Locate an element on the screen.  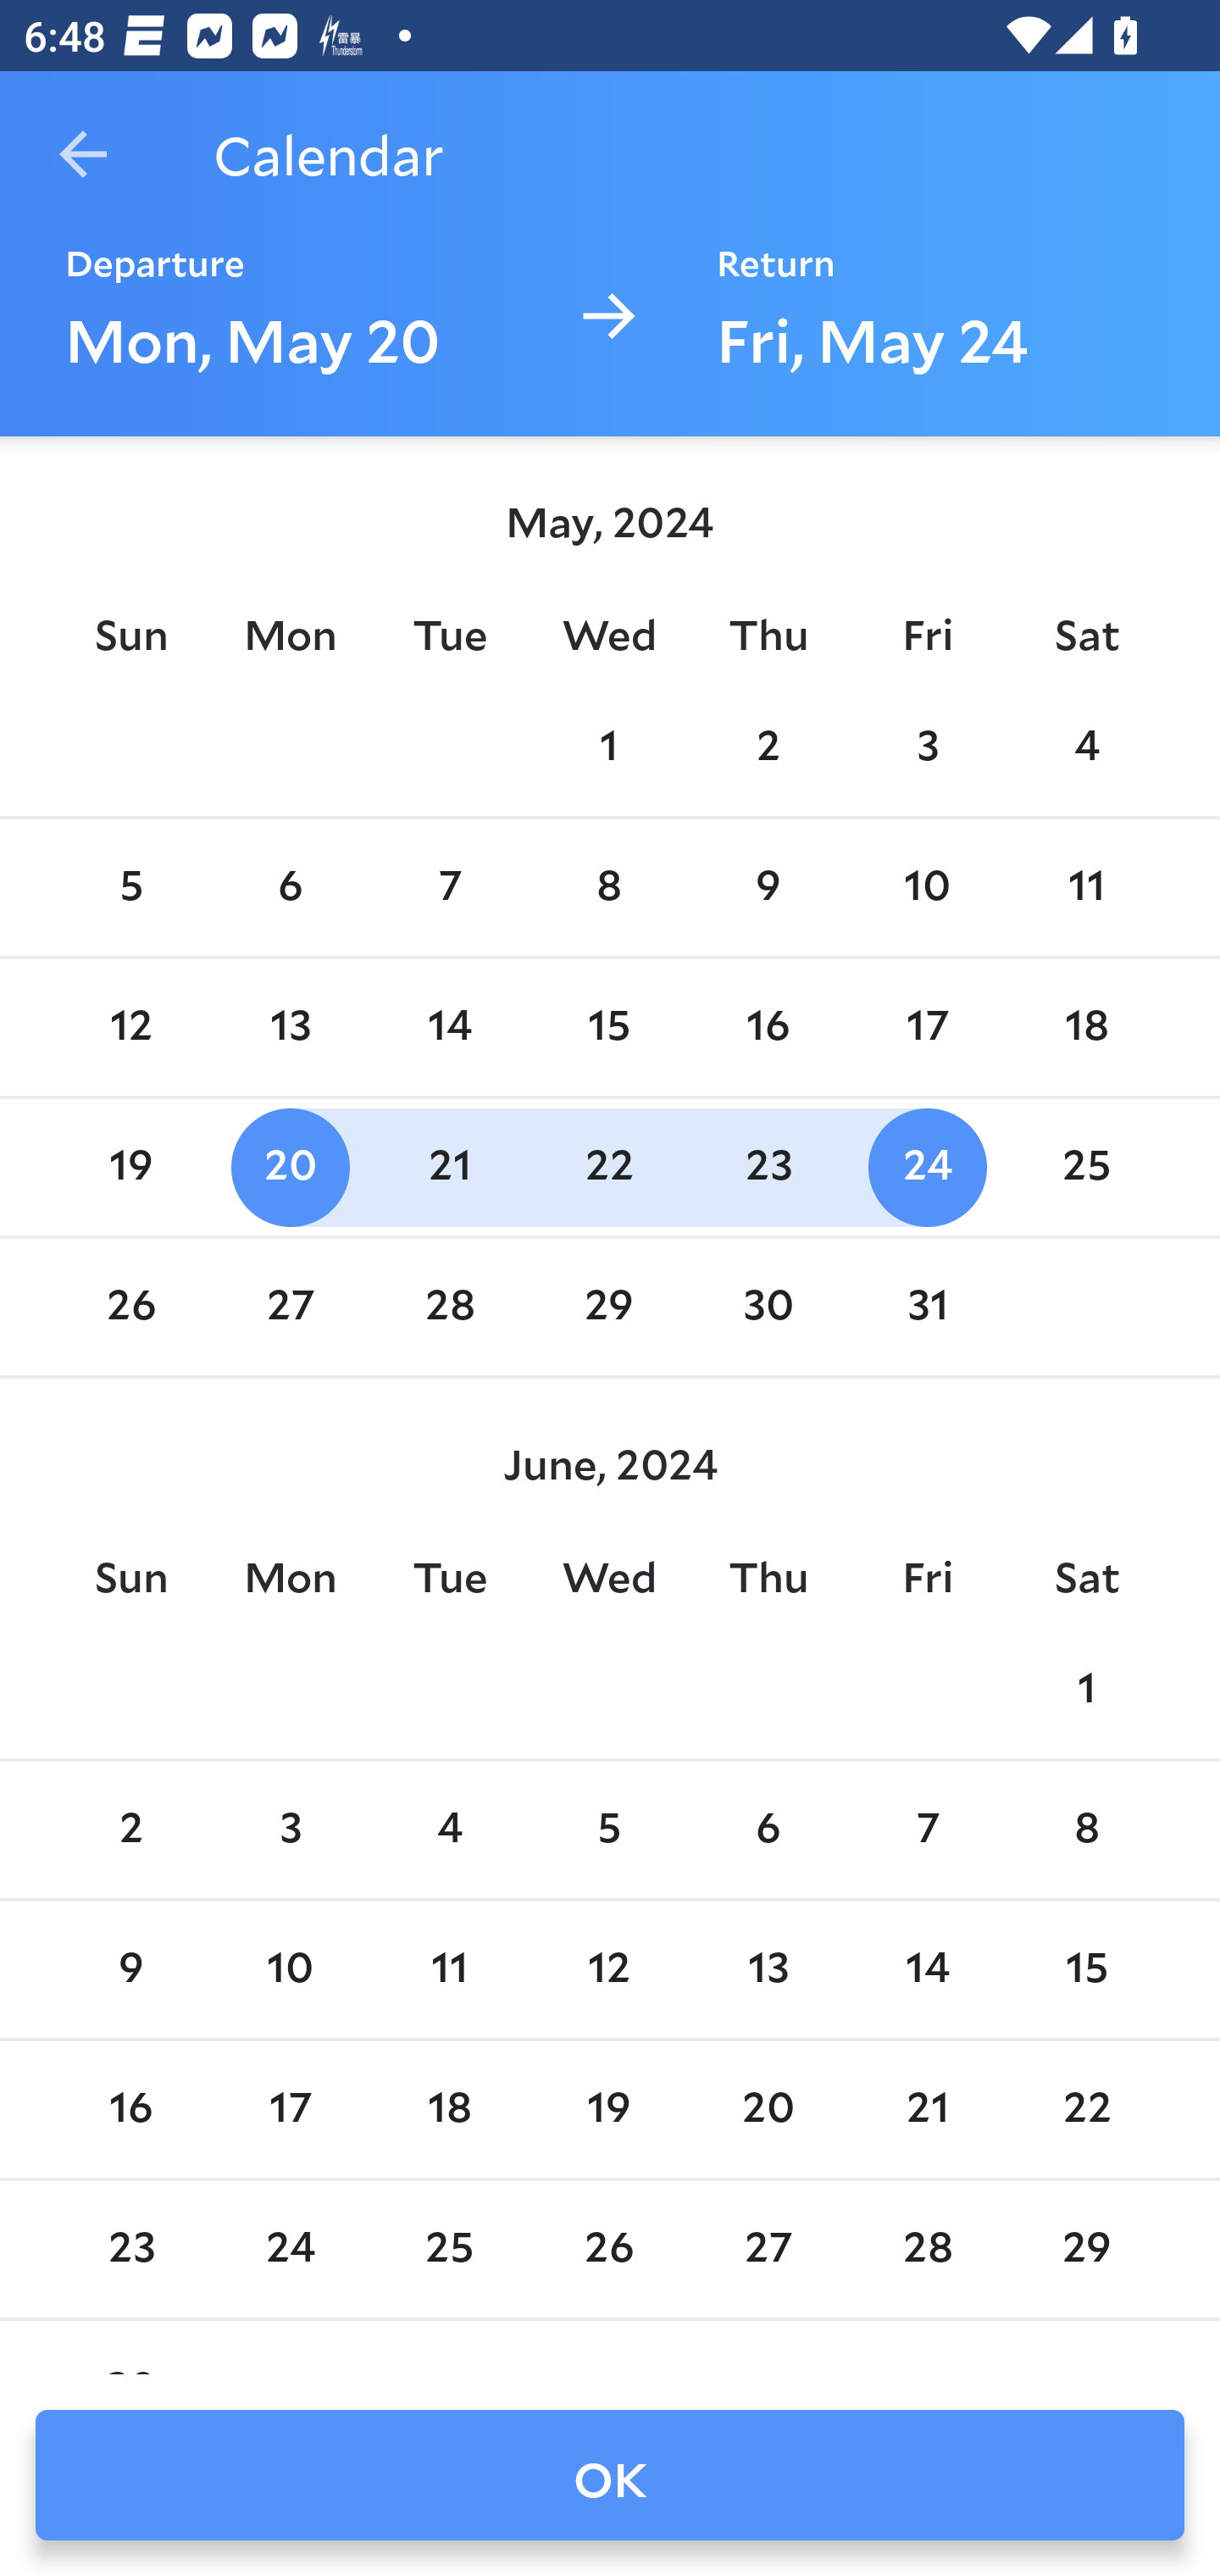
11 is located at coordinates (449, 1970).